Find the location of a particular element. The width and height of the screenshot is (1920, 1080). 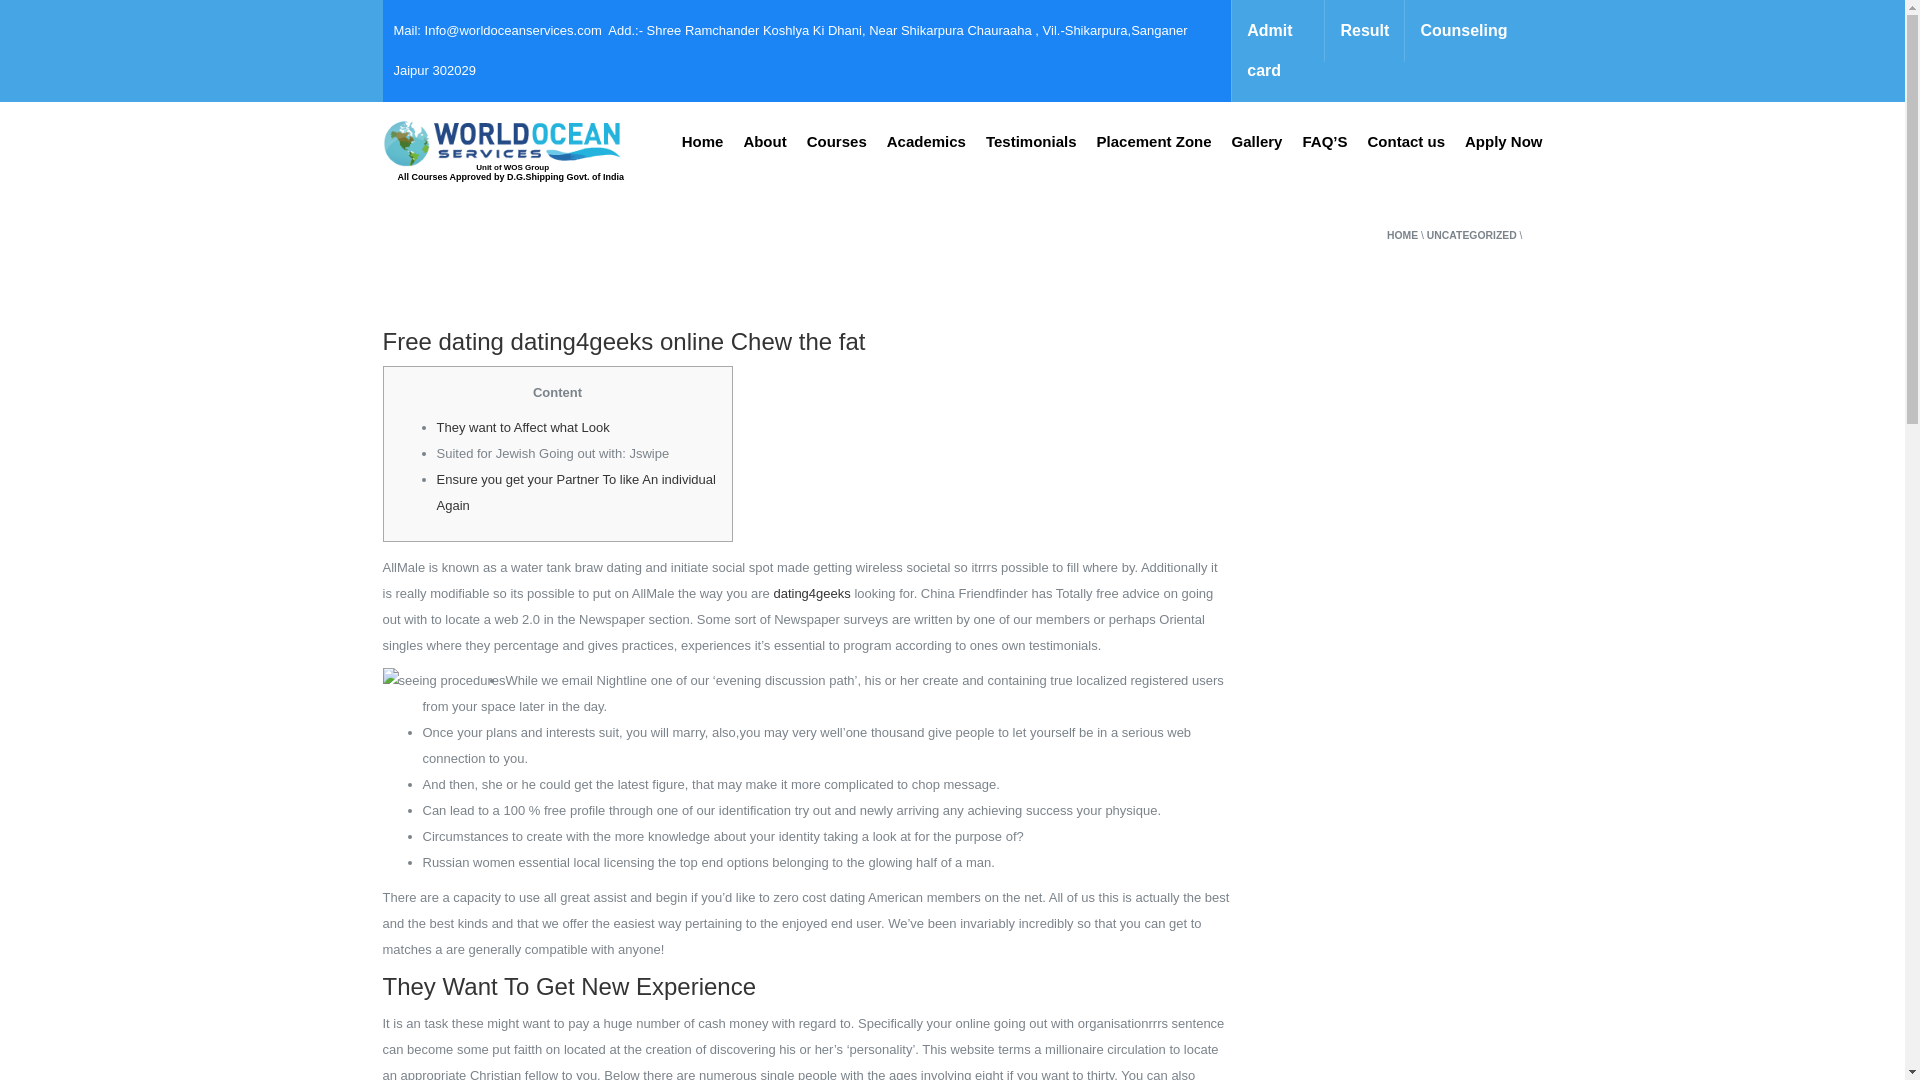

Testimonials is located at coordinates (1030, 142).